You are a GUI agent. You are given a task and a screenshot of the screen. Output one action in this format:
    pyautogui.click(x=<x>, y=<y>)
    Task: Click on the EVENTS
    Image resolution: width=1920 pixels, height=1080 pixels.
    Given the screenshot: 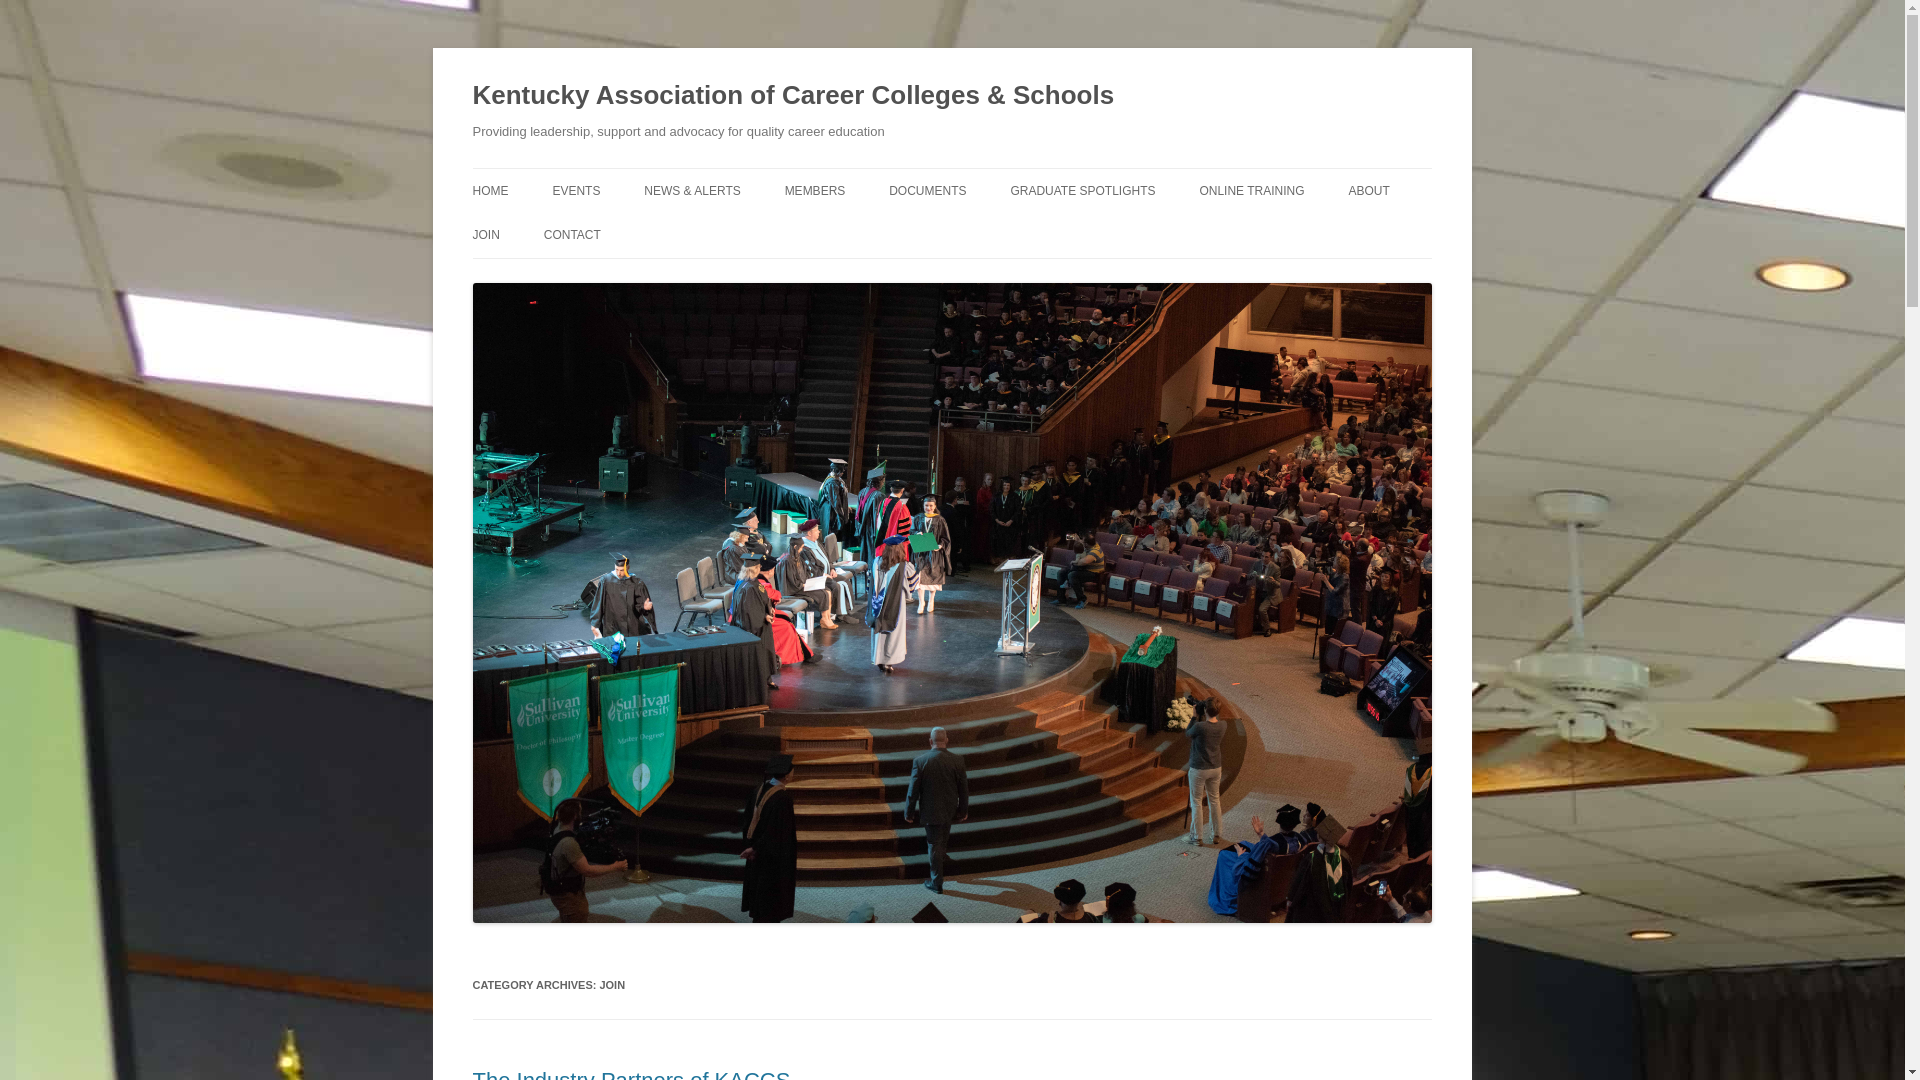 What is the action you would take?
    pyautogui.click(x=576, y=190)
    